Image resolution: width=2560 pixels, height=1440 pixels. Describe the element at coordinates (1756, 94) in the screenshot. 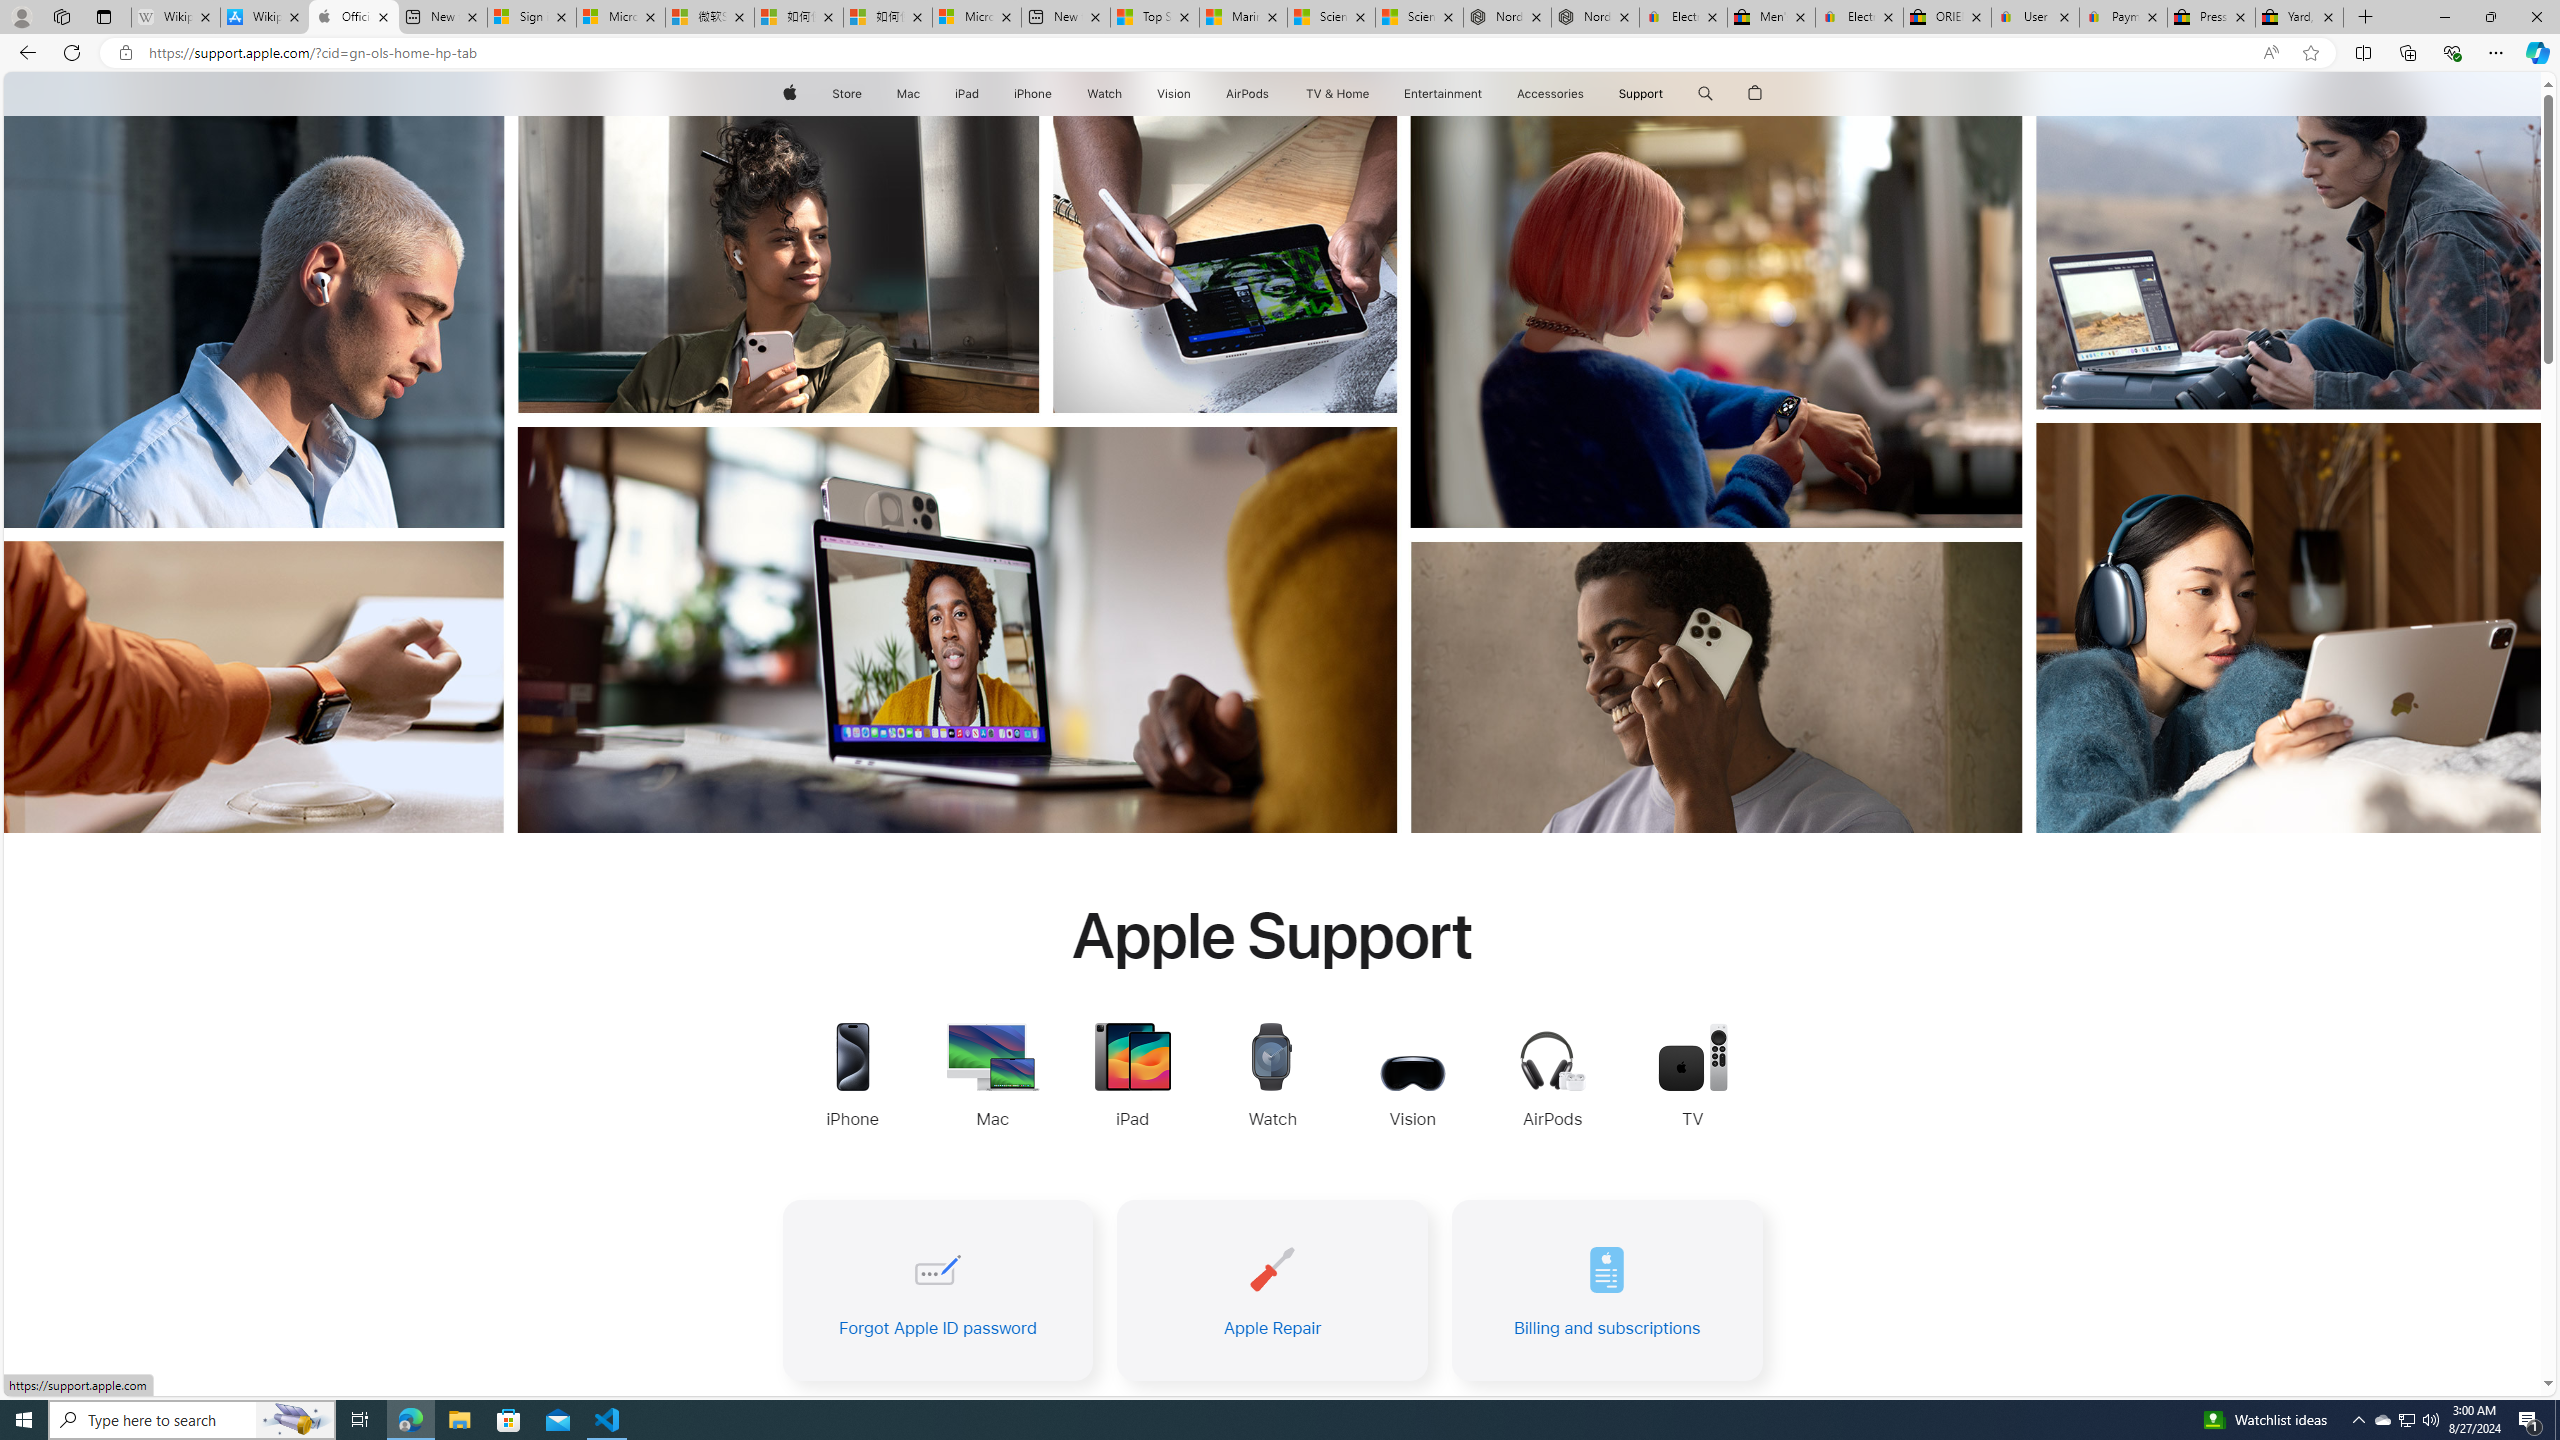

I see `AutomationID: globalnav-bag` at that location.